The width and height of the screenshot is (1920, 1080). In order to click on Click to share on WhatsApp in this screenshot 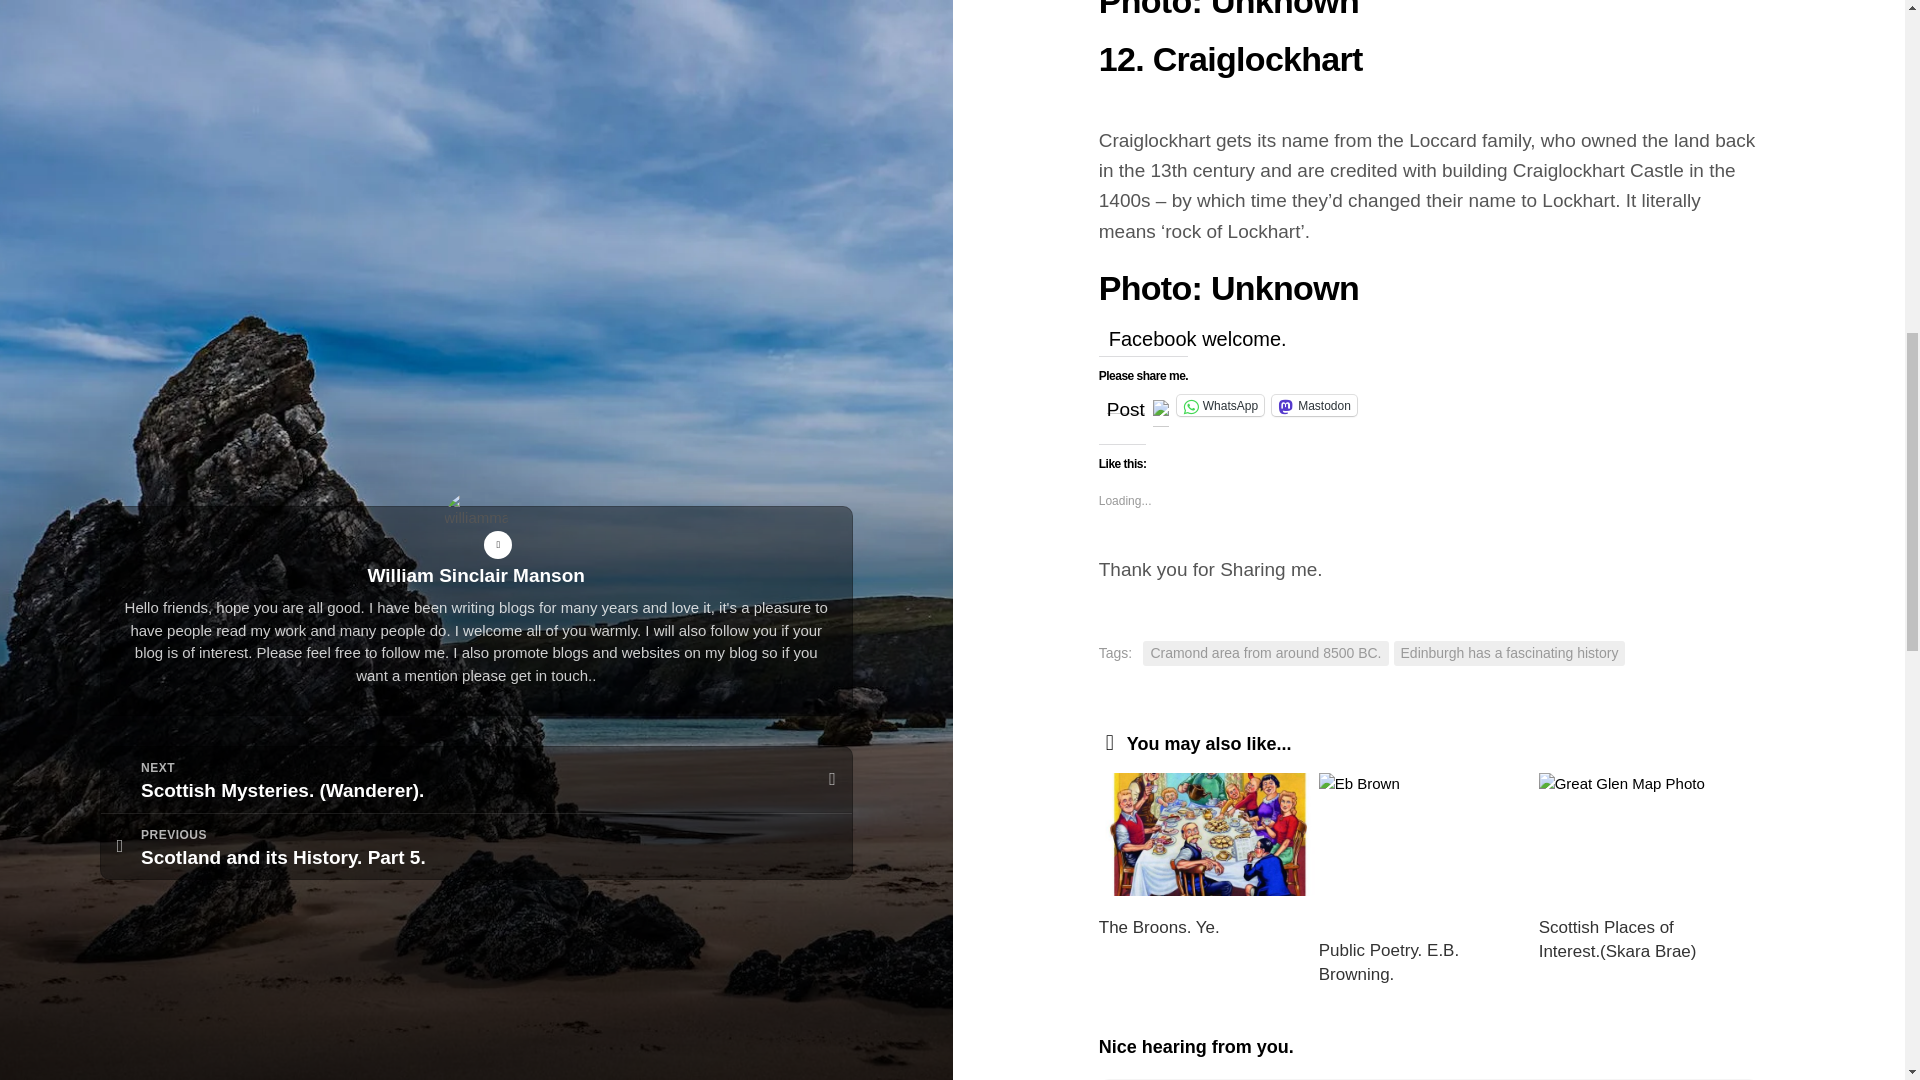, I will do `click(1220, 405)`.